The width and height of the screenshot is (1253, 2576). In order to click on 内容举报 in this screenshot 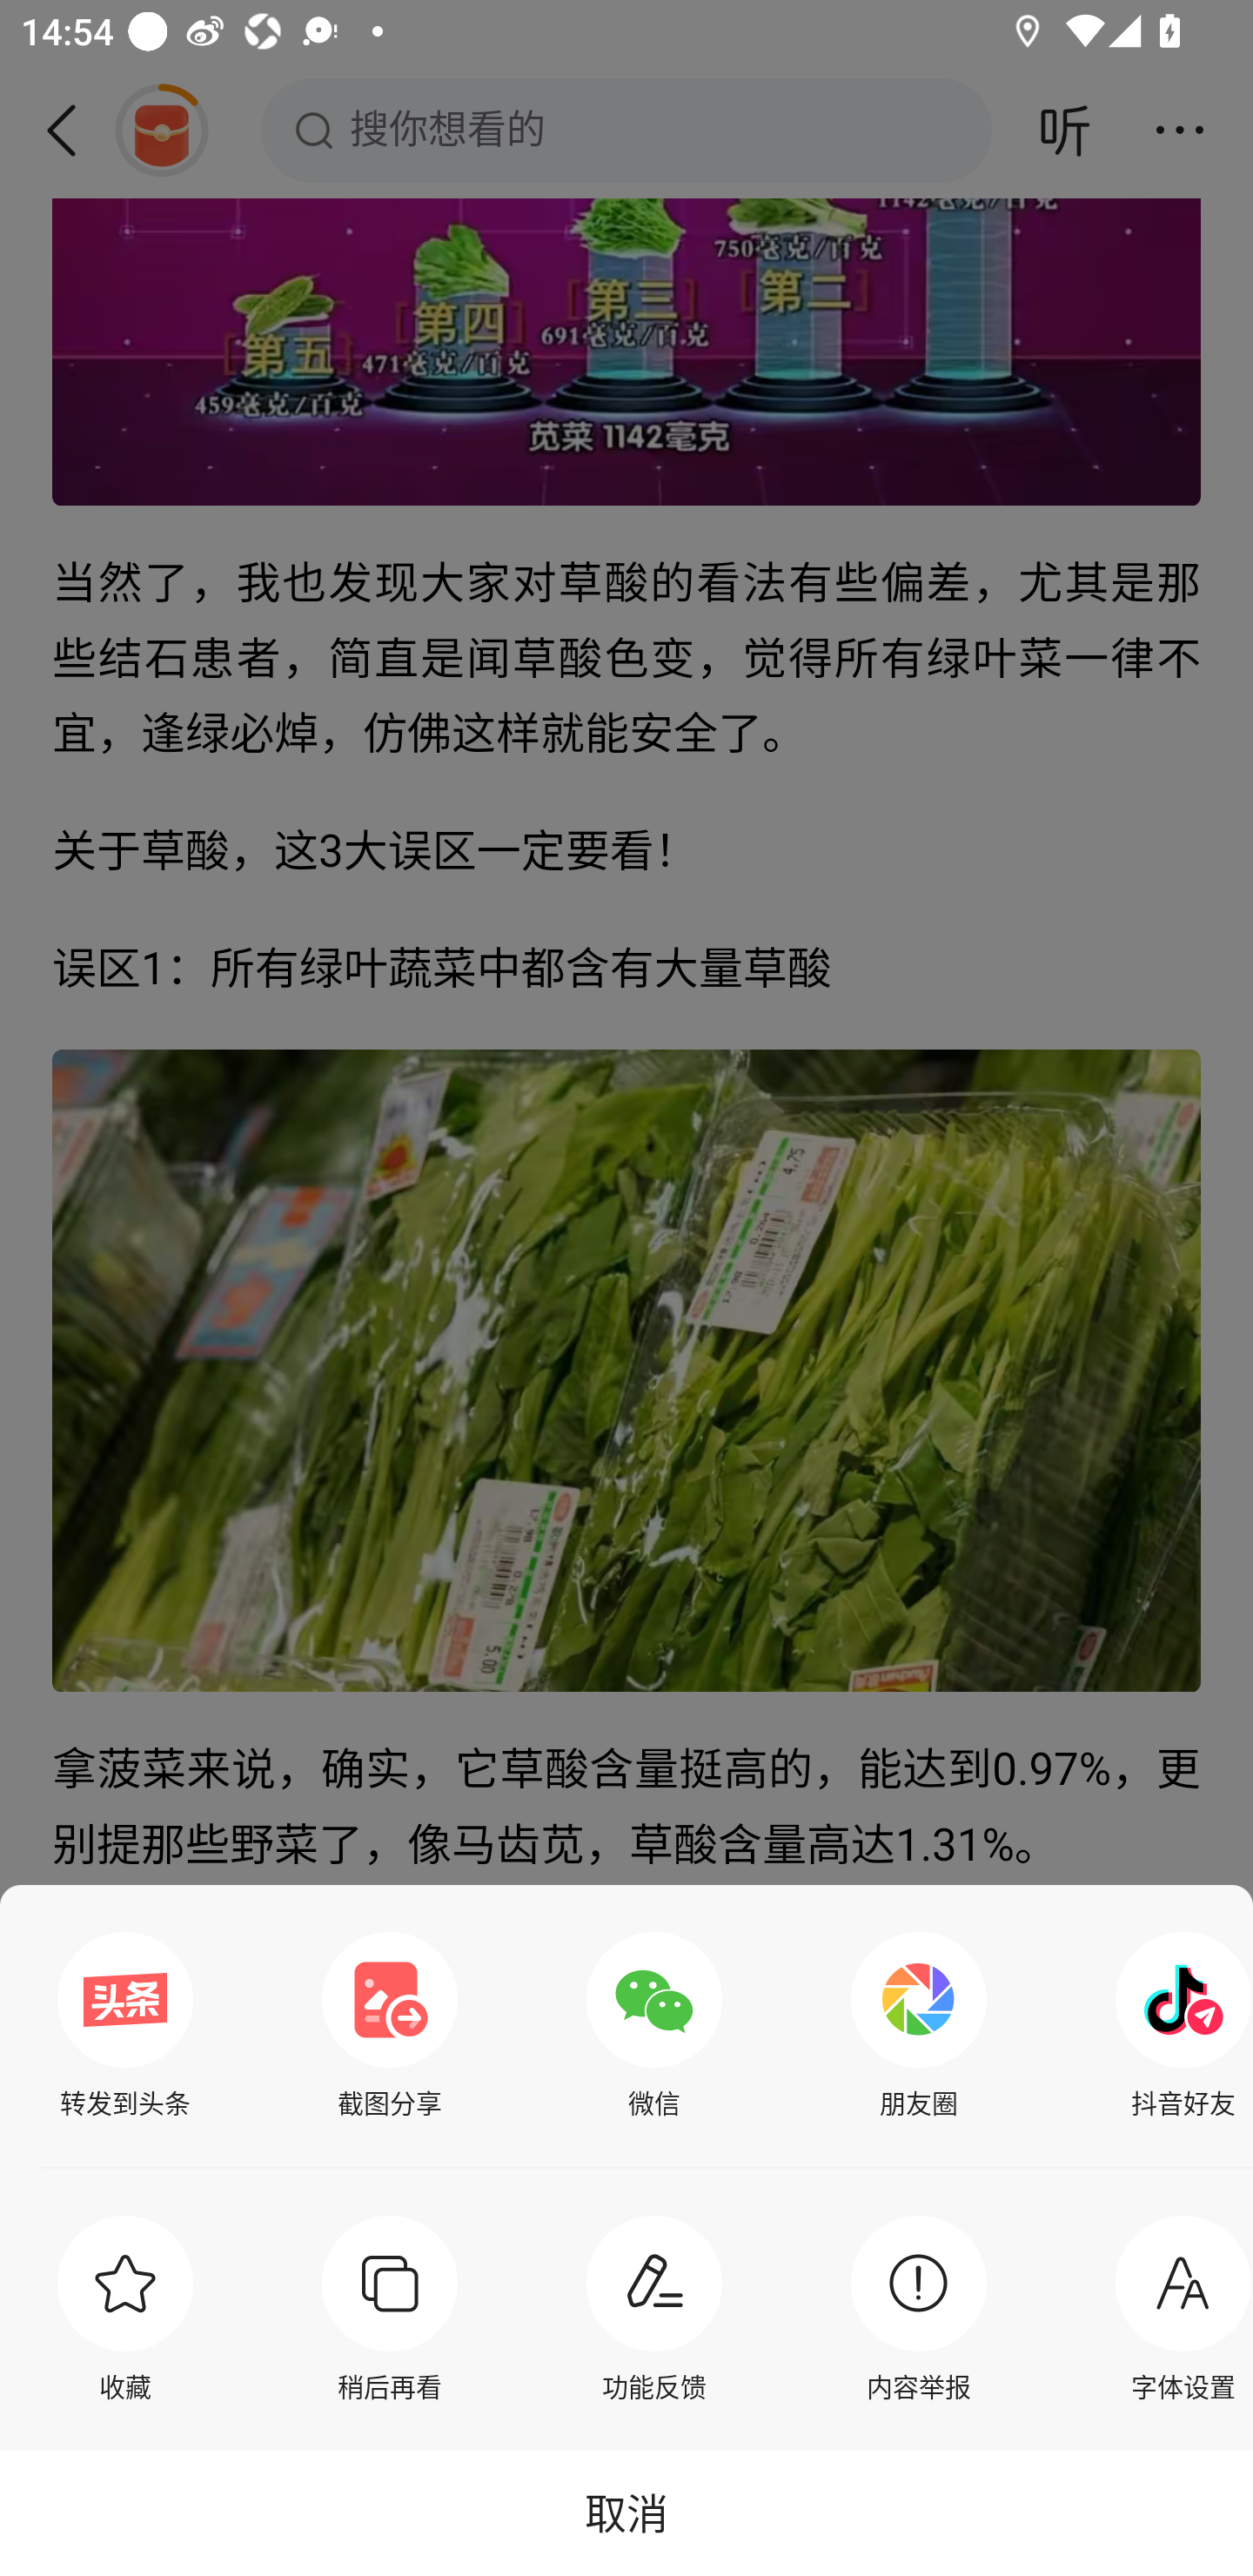, I will do `click(919, 2309)`.